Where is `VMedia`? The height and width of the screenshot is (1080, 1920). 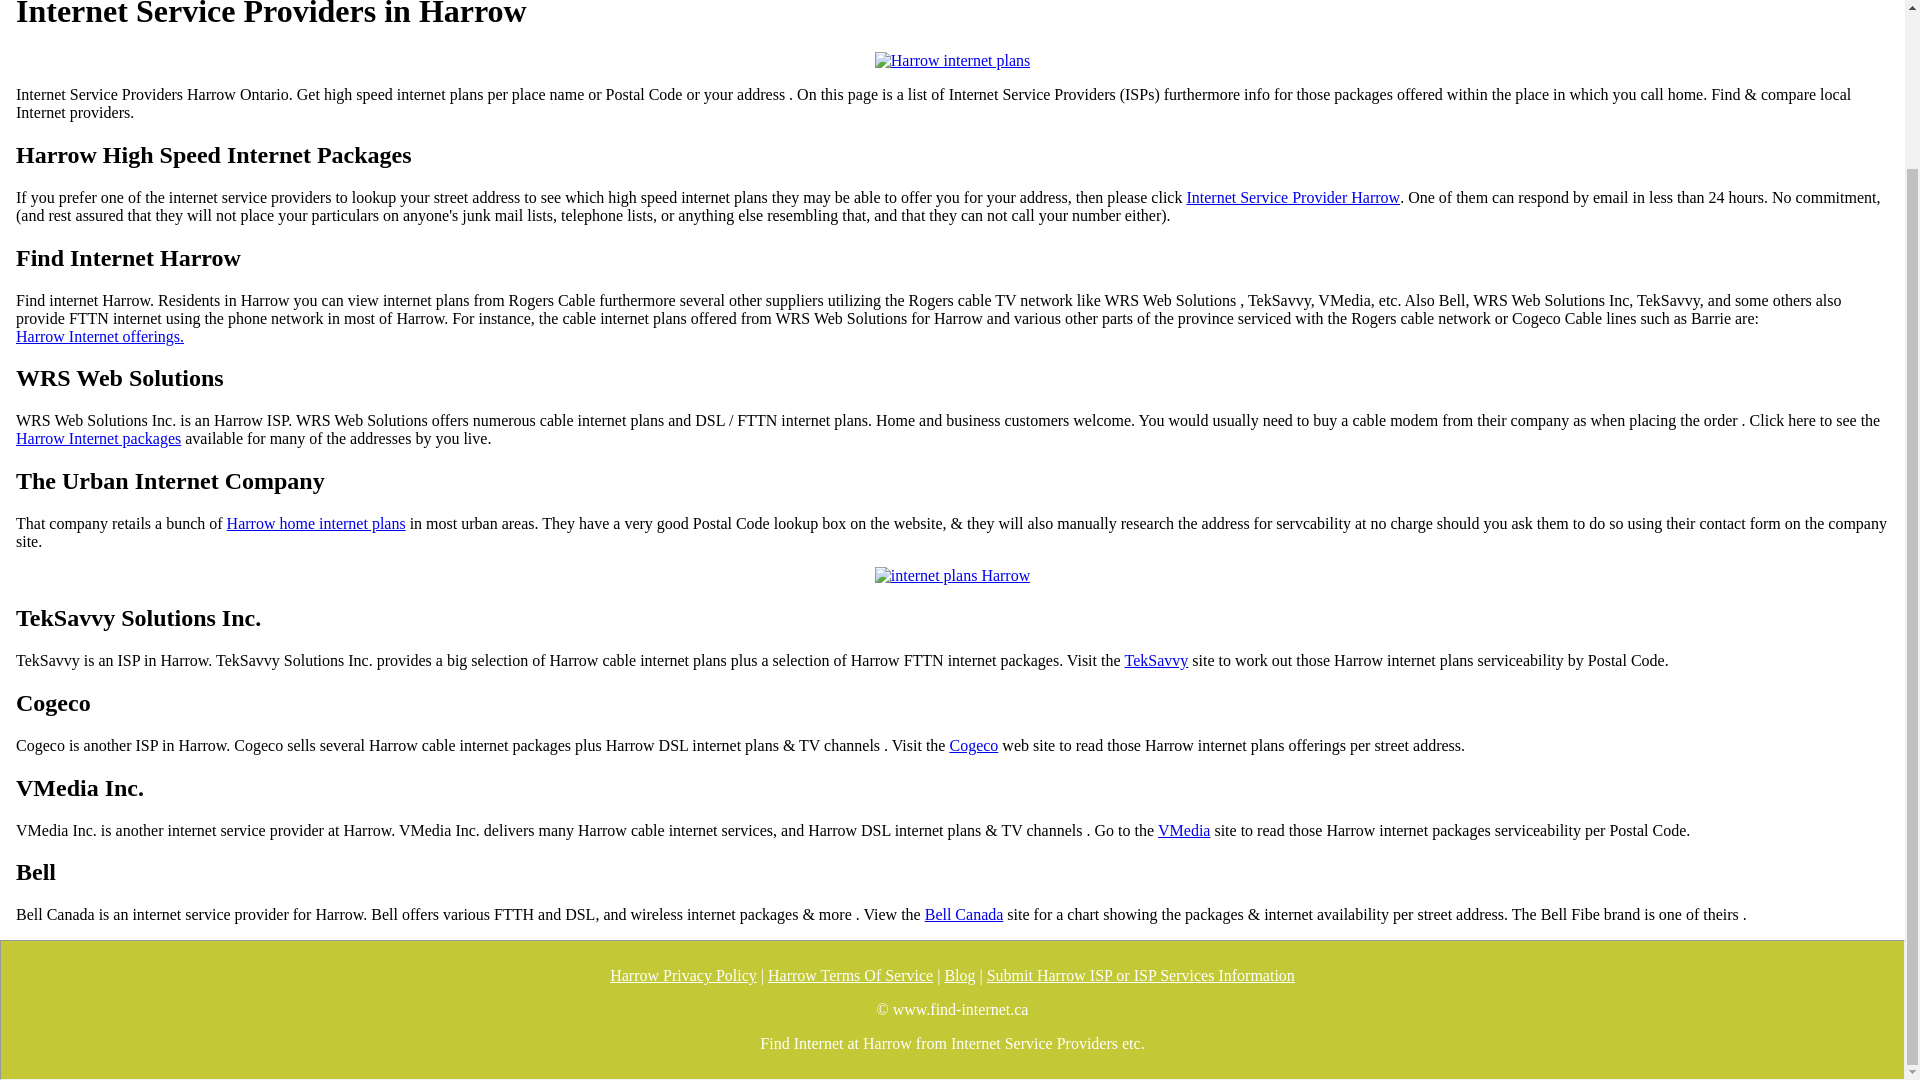 VMedia is located at coordinates (1183, 830).